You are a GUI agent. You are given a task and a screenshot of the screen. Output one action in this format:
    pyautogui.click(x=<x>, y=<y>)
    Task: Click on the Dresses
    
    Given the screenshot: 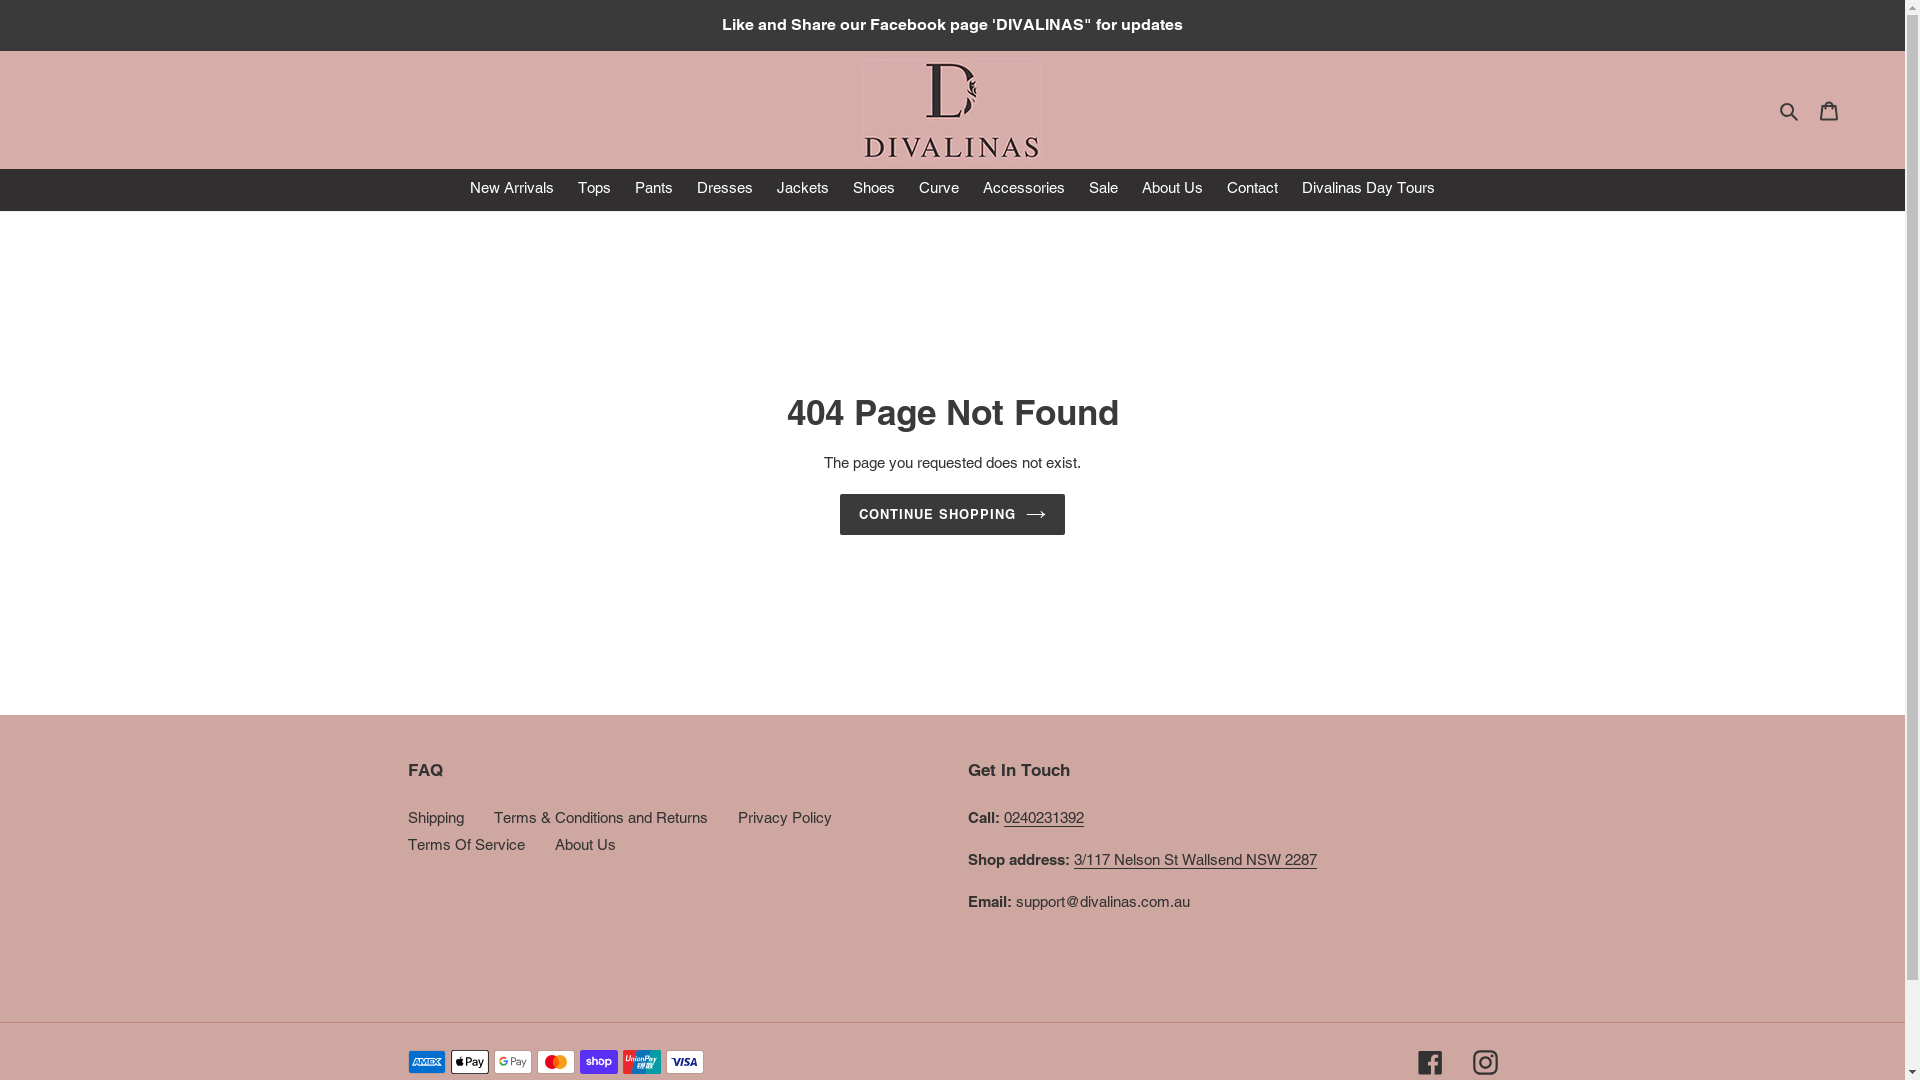 What is the action you would take?
    pyautogui.click(x=725, y=190)
    